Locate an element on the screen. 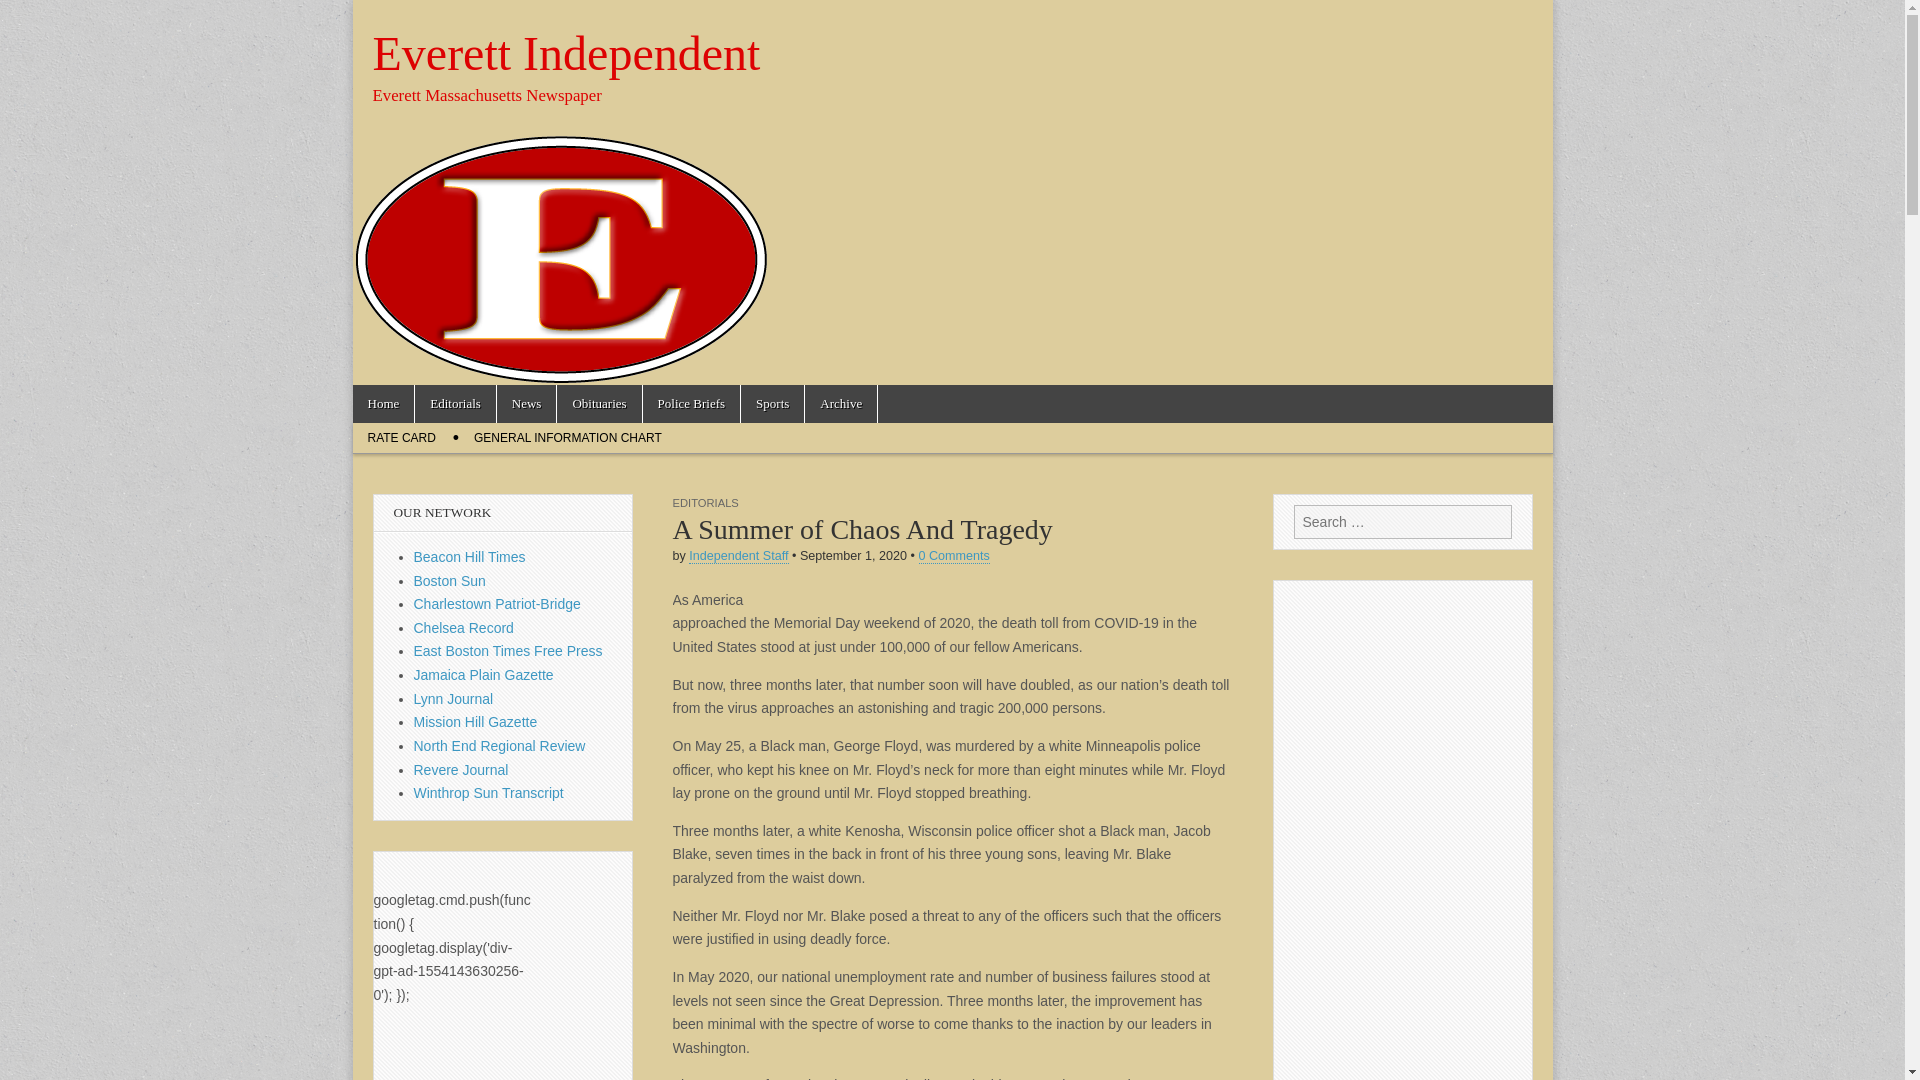 Image resolution: width=1920 pixels, height=1080 pixels. Home is located at coordinates (382, 404).